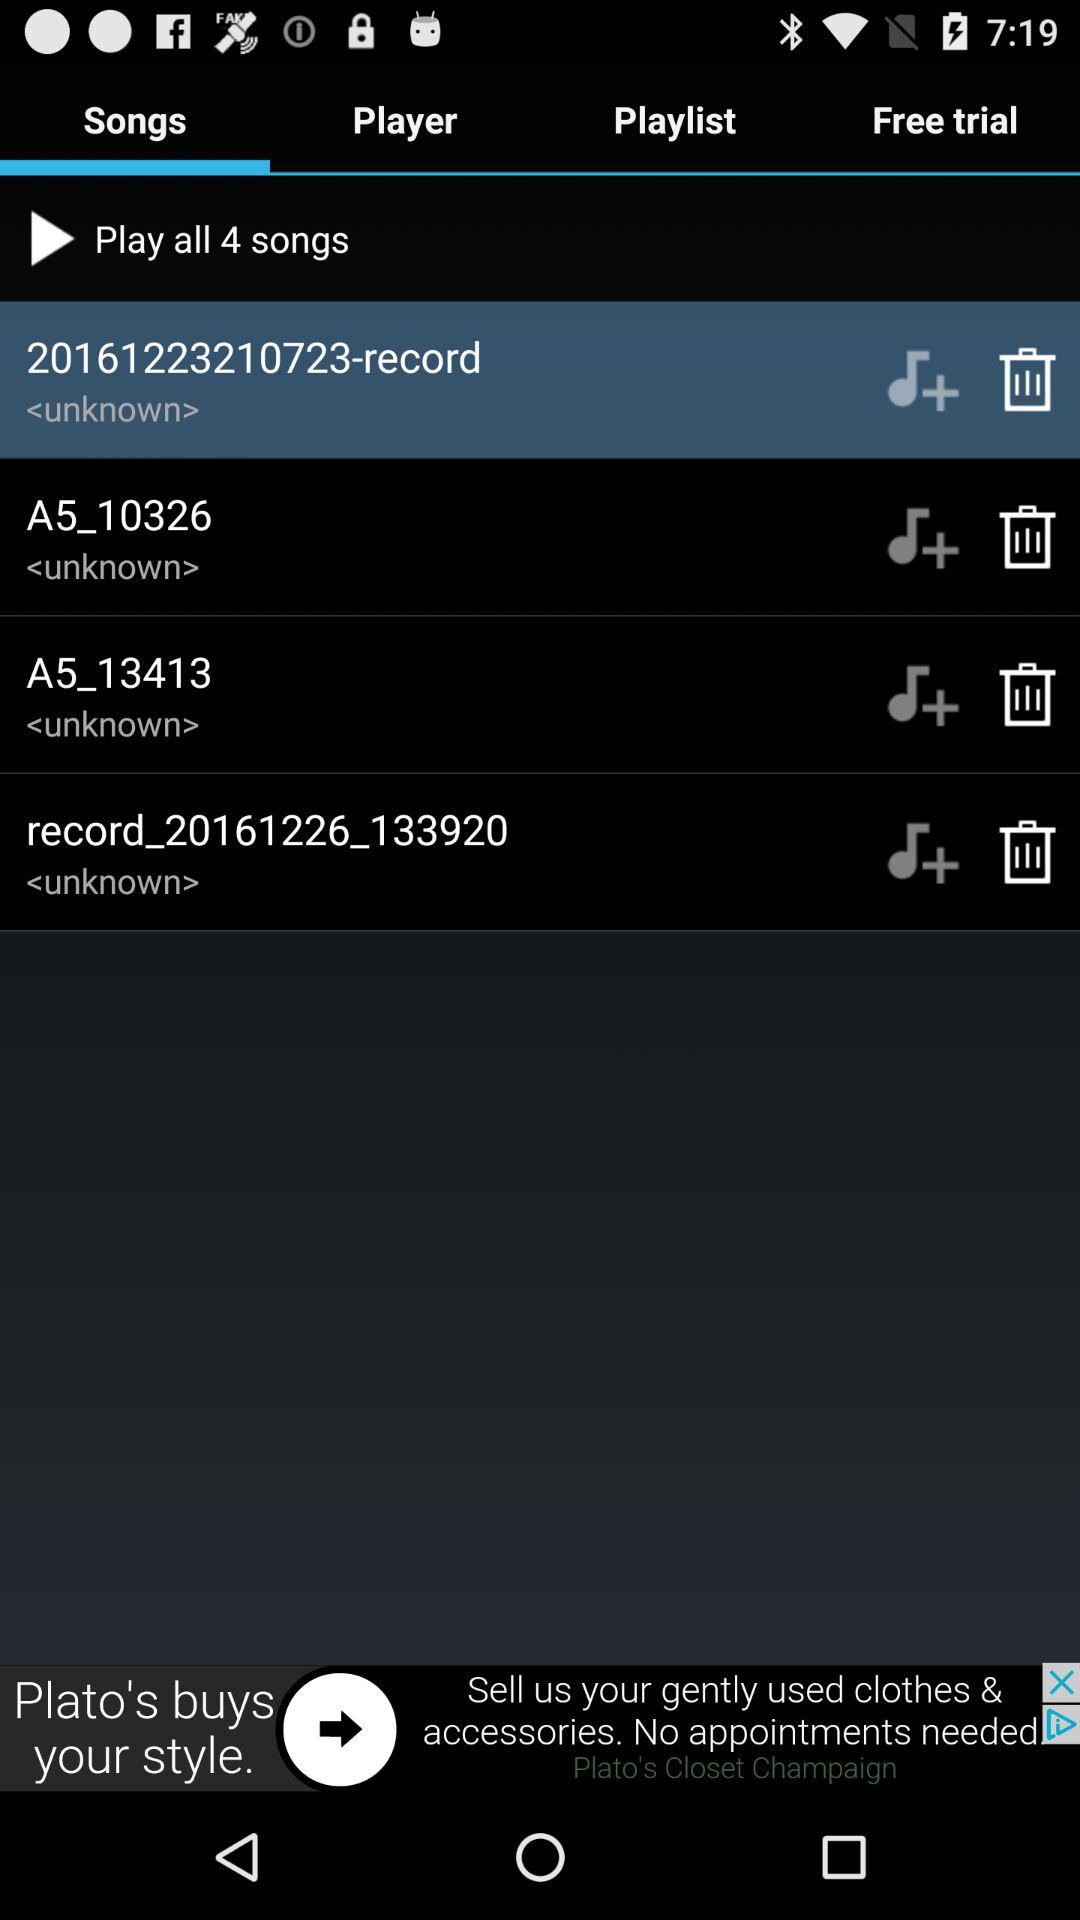  What do you see at coordinates (922, 536) in the screenshot?
I see `add play` at bounding box center [922, 536].